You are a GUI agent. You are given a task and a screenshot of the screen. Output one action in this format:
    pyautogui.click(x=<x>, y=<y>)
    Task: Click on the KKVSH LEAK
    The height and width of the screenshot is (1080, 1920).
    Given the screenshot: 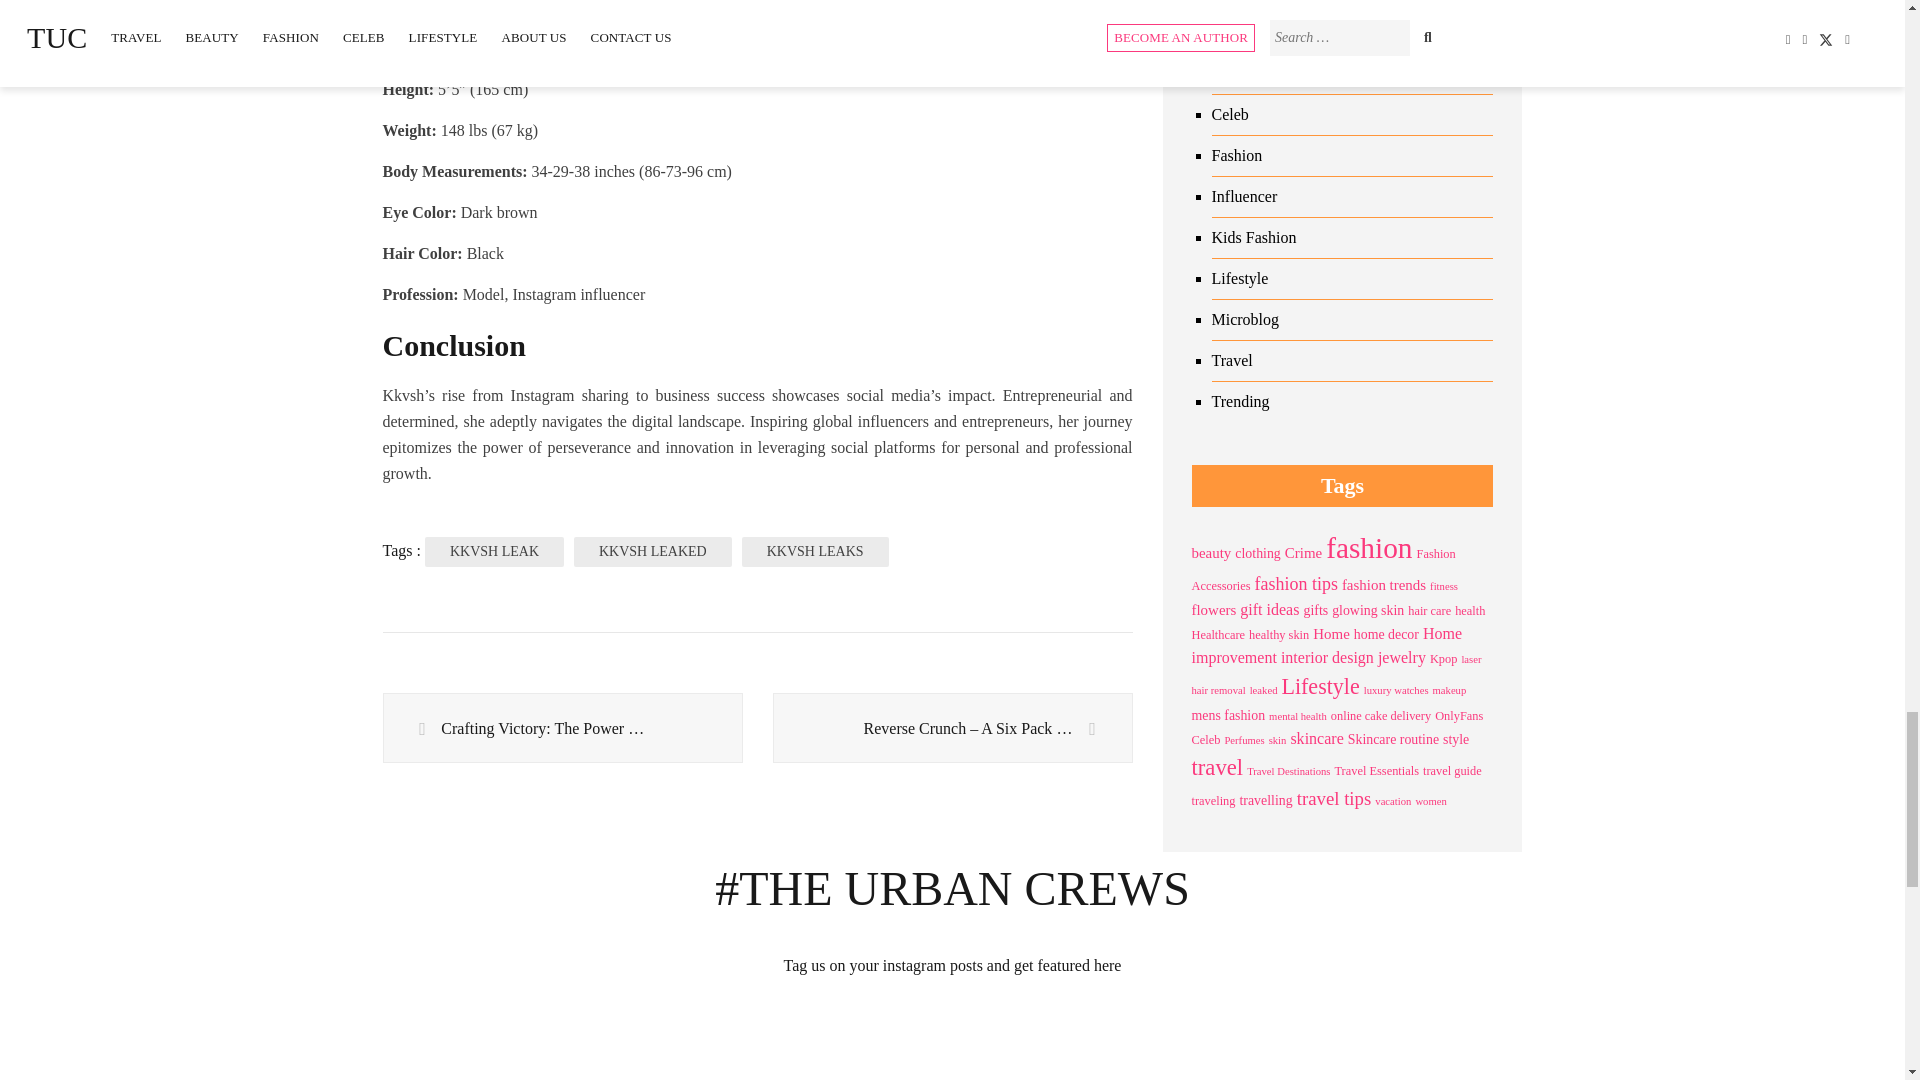 What is the action you would take?
    pyautogui.click(x=494, y=552)
    